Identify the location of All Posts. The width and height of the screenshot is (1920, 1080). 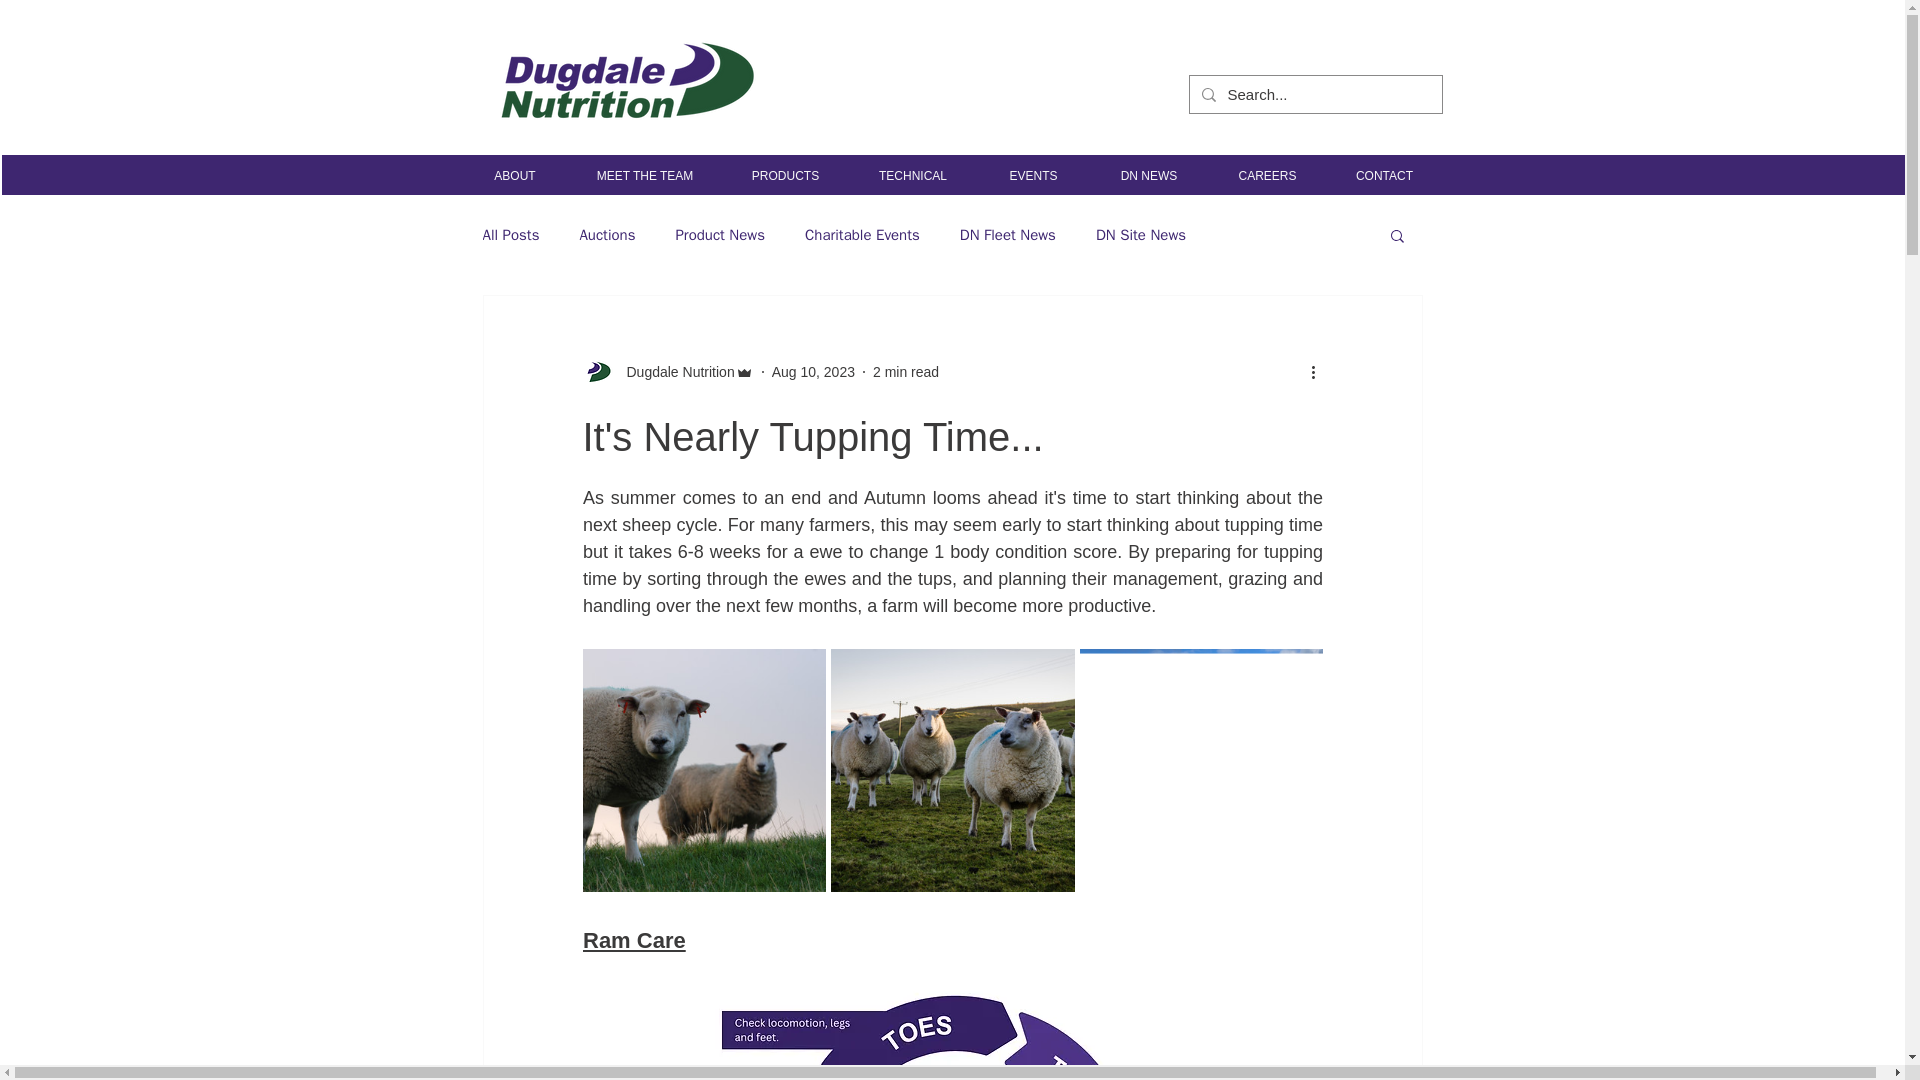
(510, 235).